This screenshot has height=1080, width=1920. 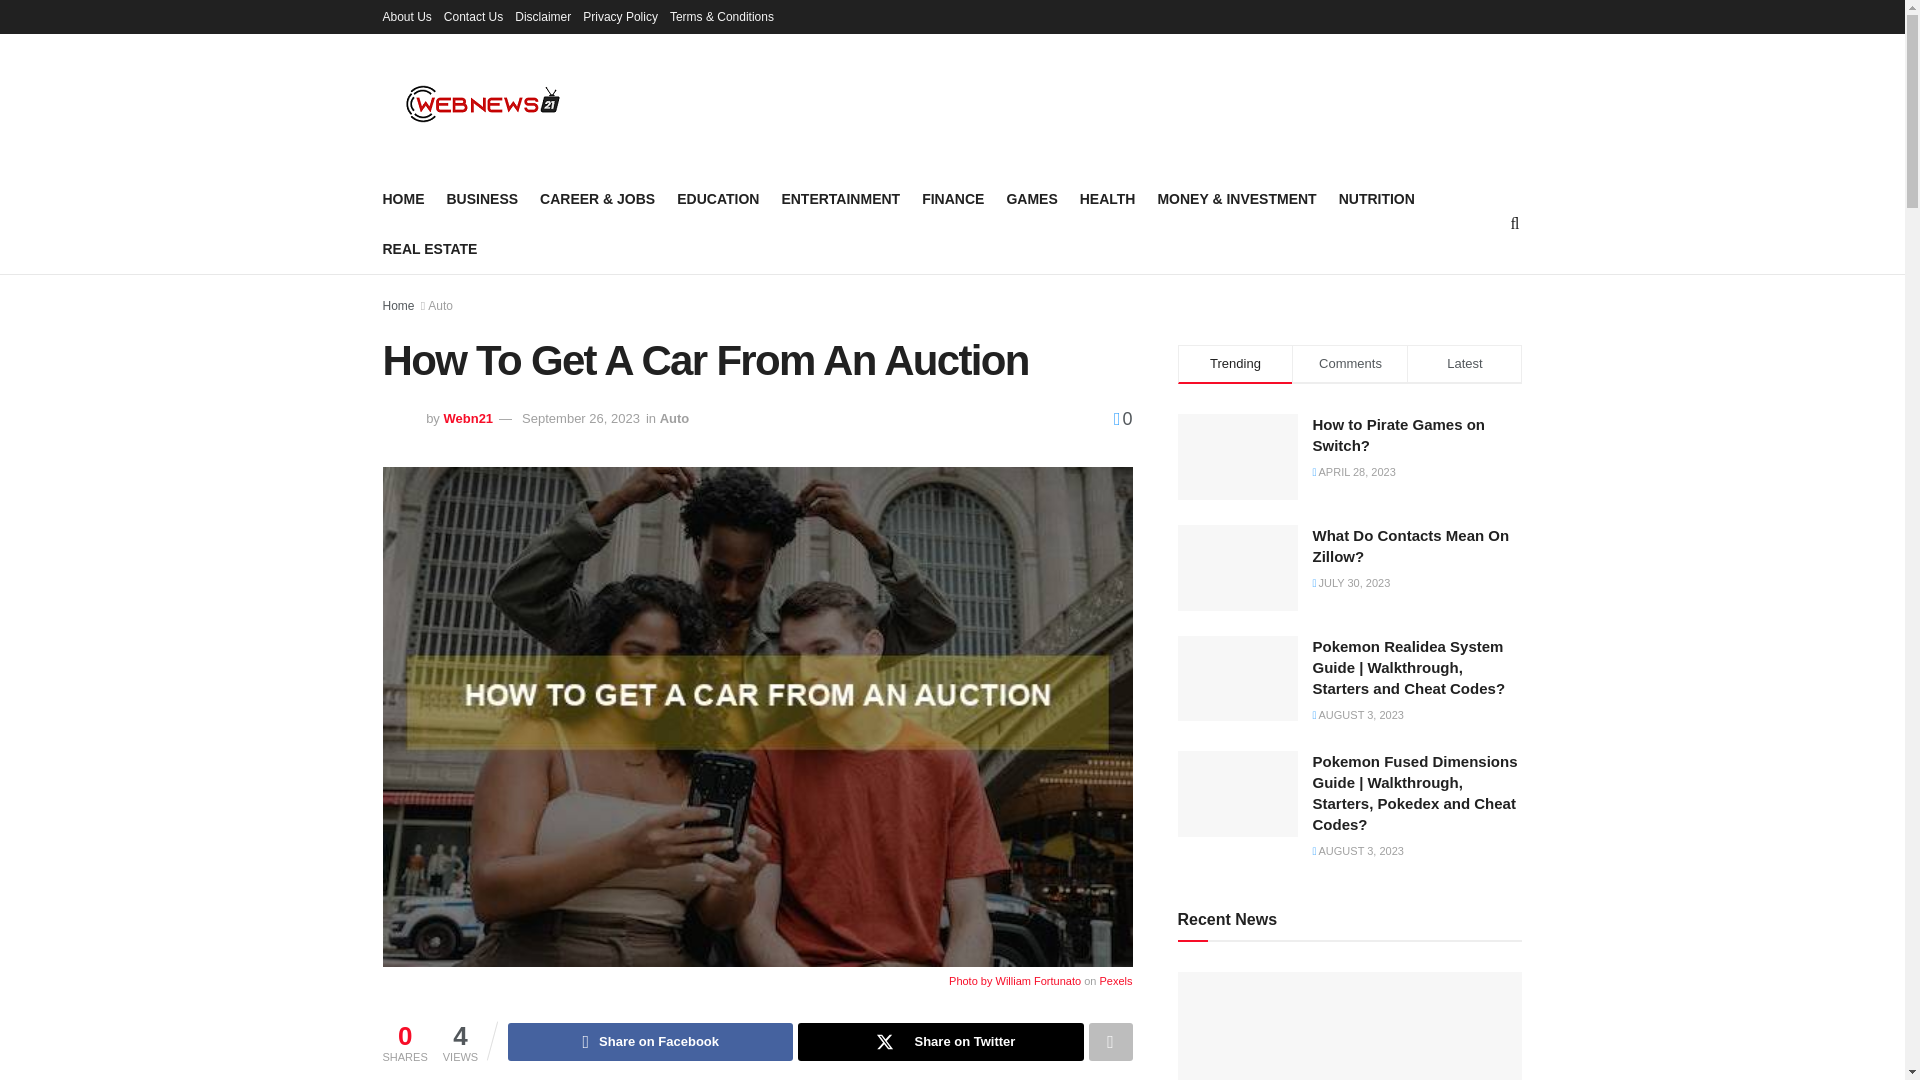 What do you see at coordinates (542, 16) in the screenshot?
I see `Disclaimer` at bounding box center [542, 16].